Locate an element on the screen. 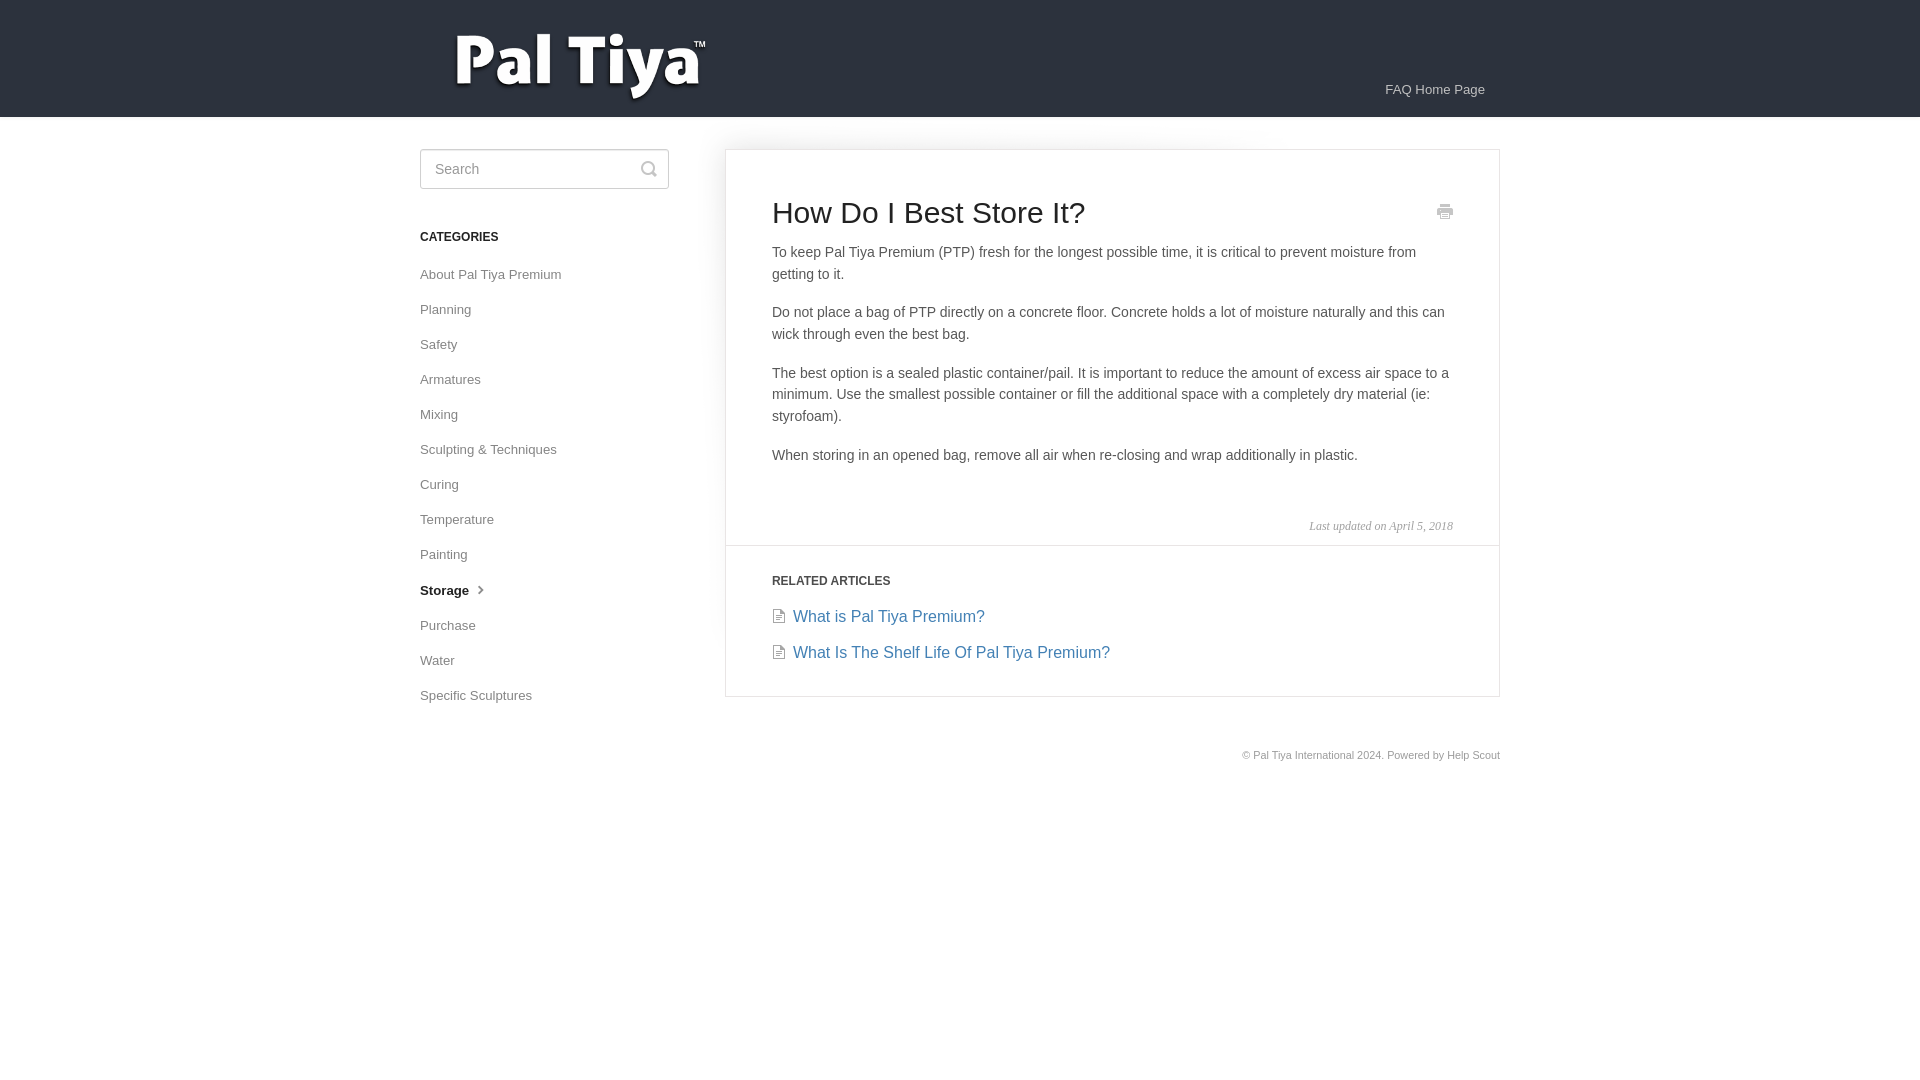 This screenshot has width=1920, height=1080. Storage is located at coordinates (463, 590).